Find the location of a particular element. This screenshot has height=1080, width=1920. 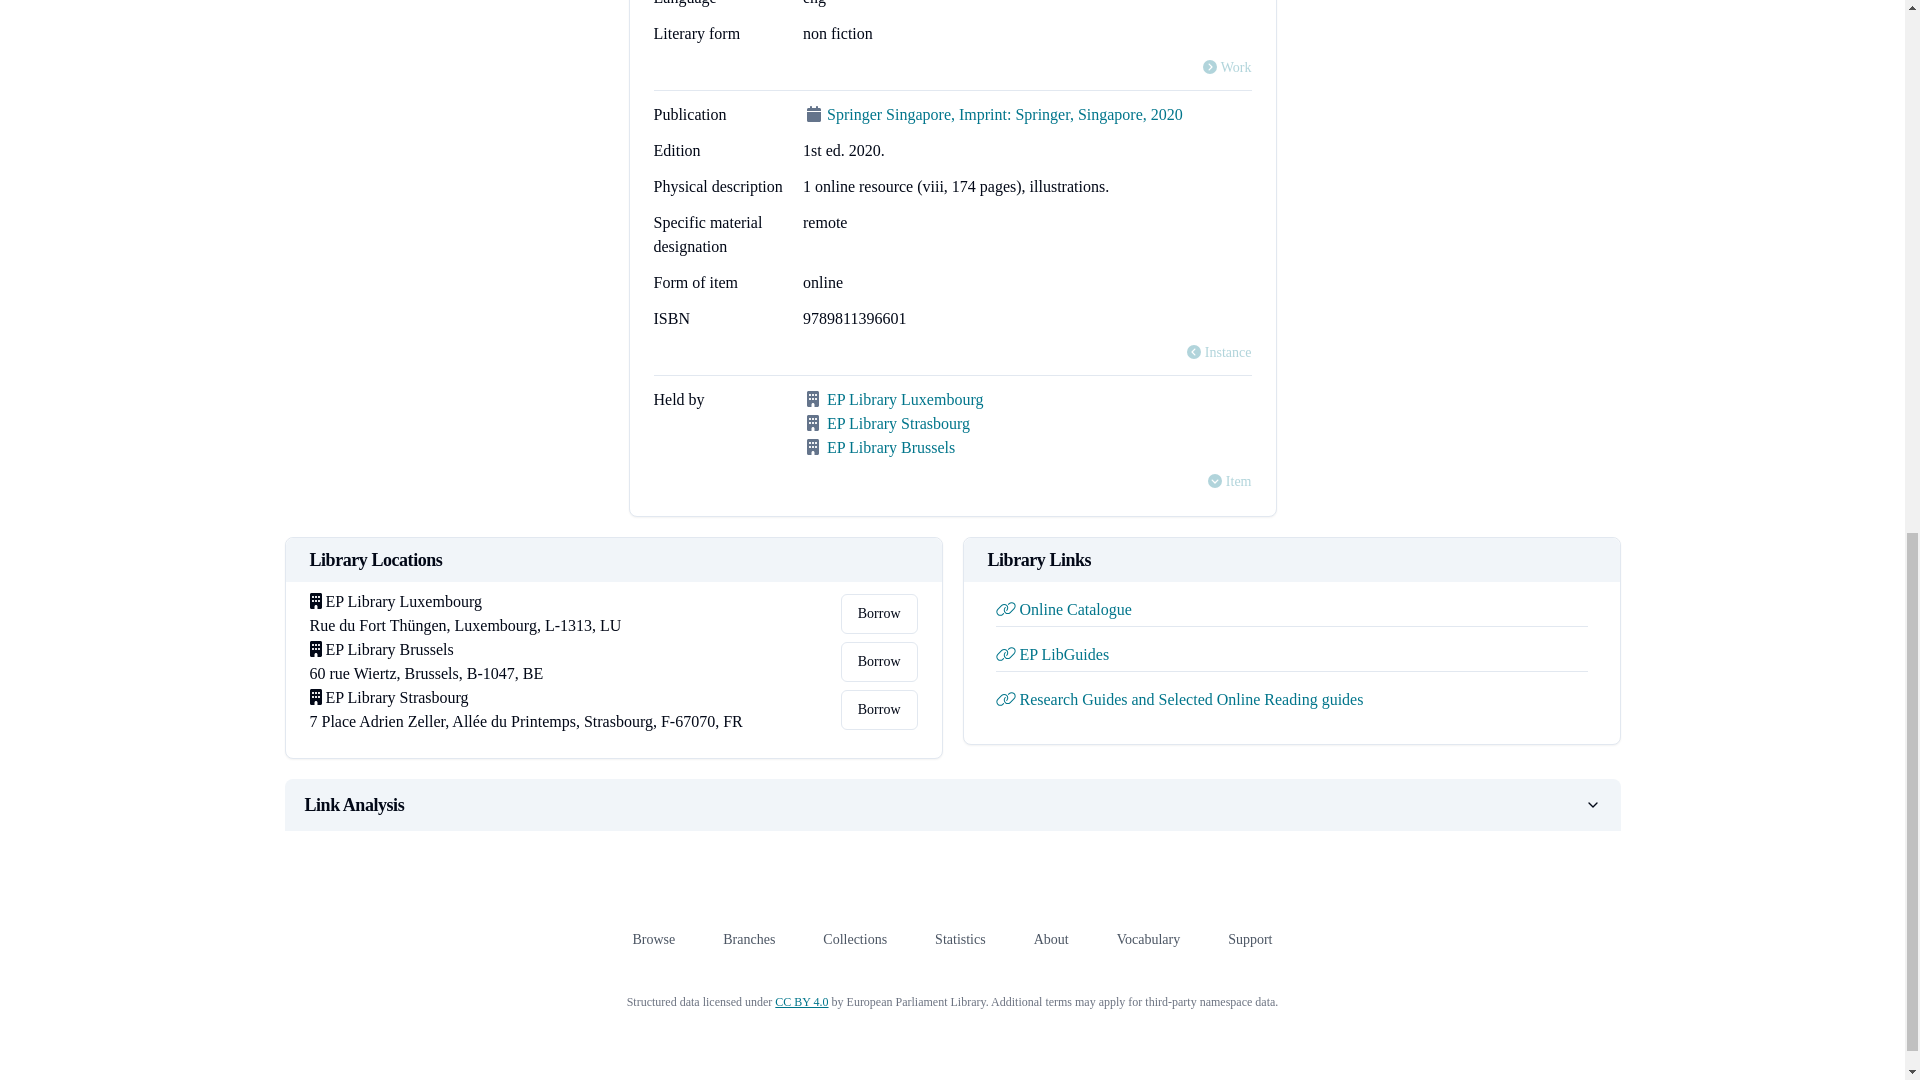

EP Library Brussels is located at coordinates (890, 446).